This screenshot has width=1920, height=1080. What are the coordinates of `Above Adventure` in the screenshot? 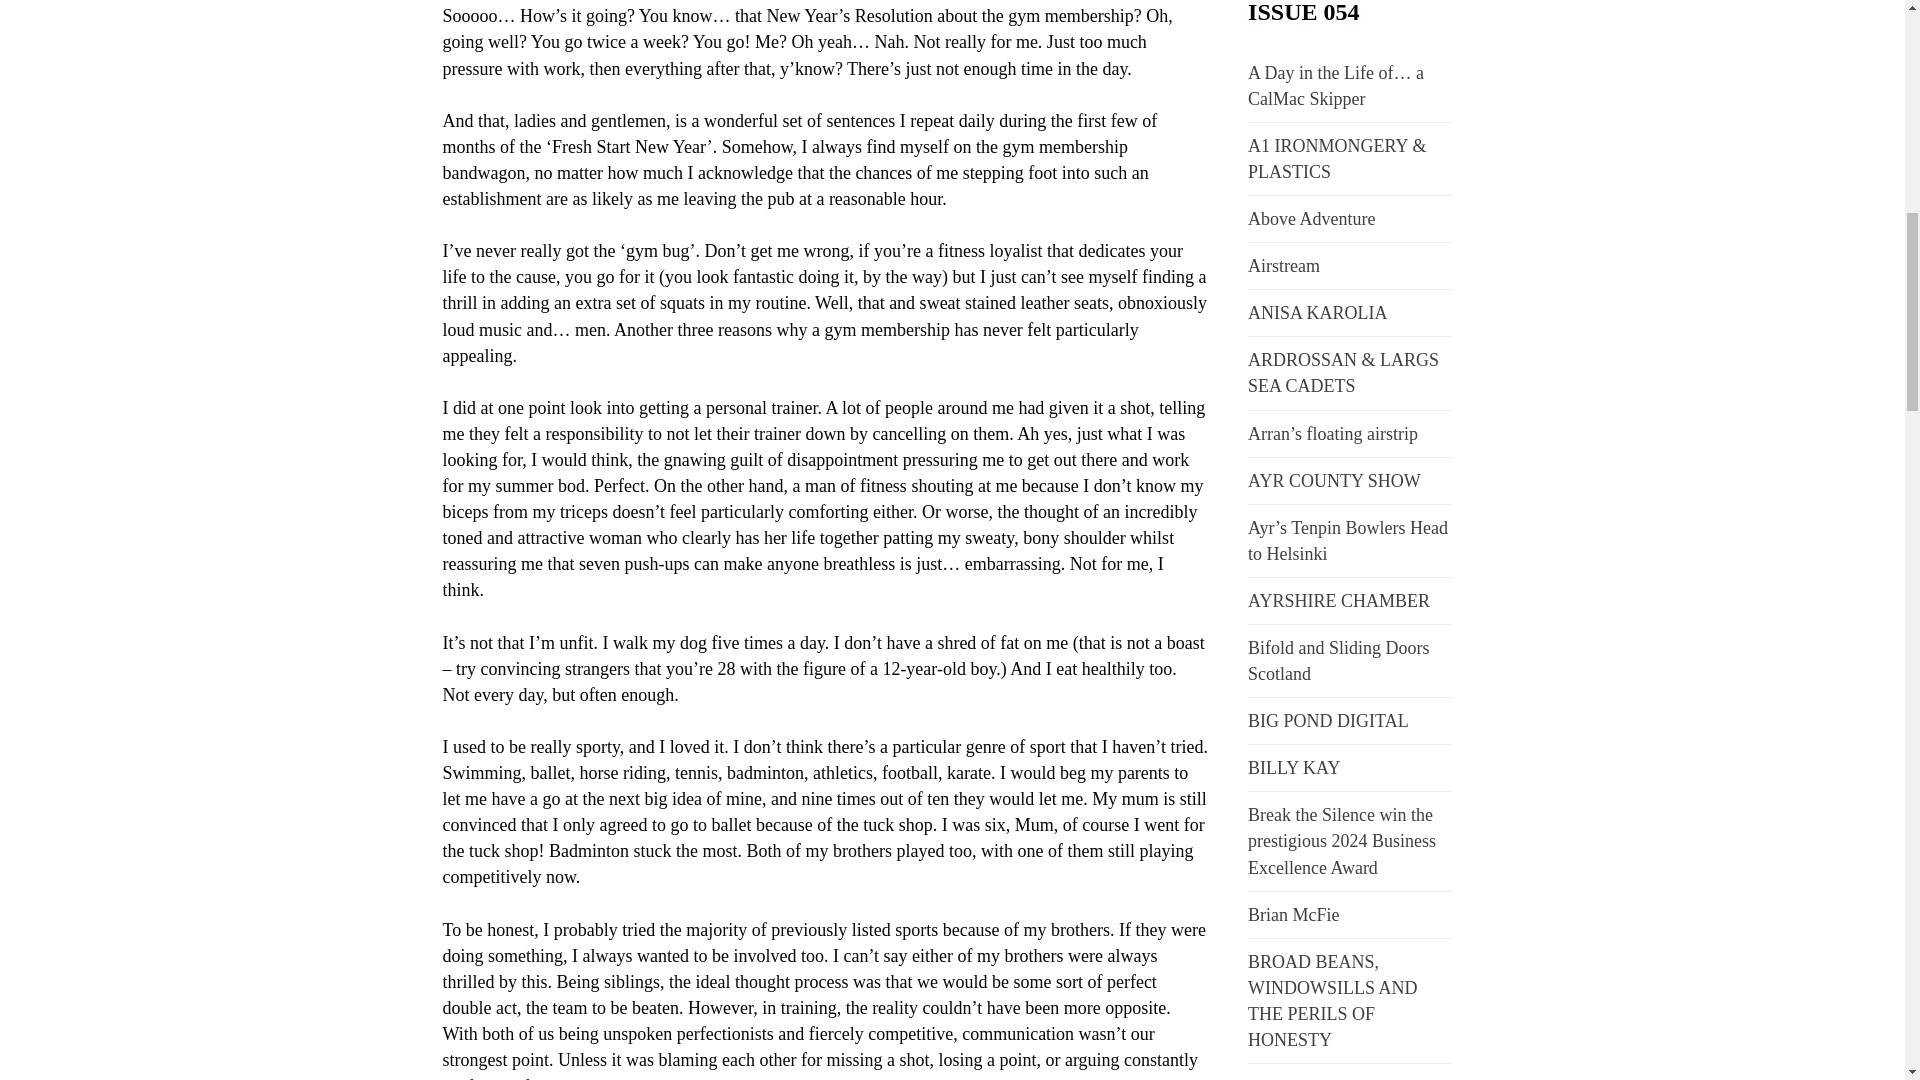 It's located at (1311, 218).